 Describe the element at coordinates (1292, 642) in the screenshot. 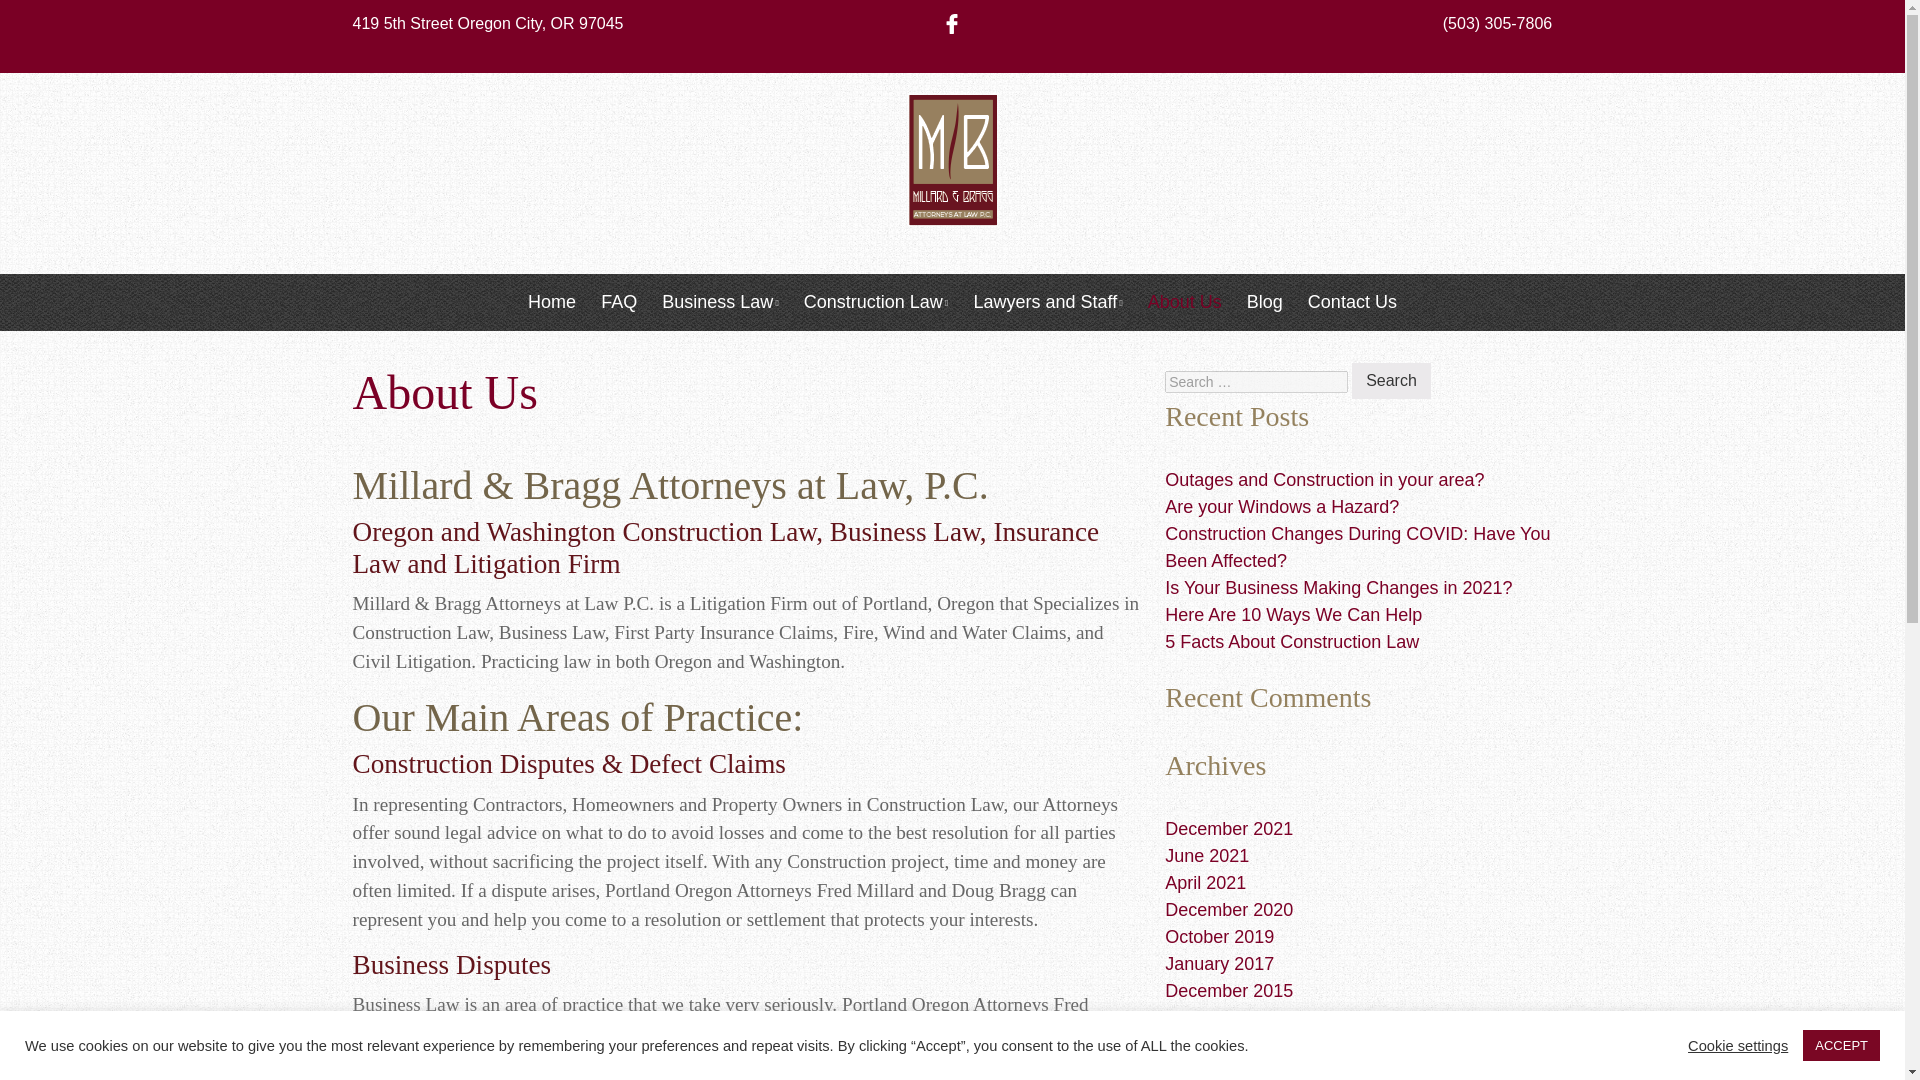

I see `5 Facts About Construction Law` at that location.